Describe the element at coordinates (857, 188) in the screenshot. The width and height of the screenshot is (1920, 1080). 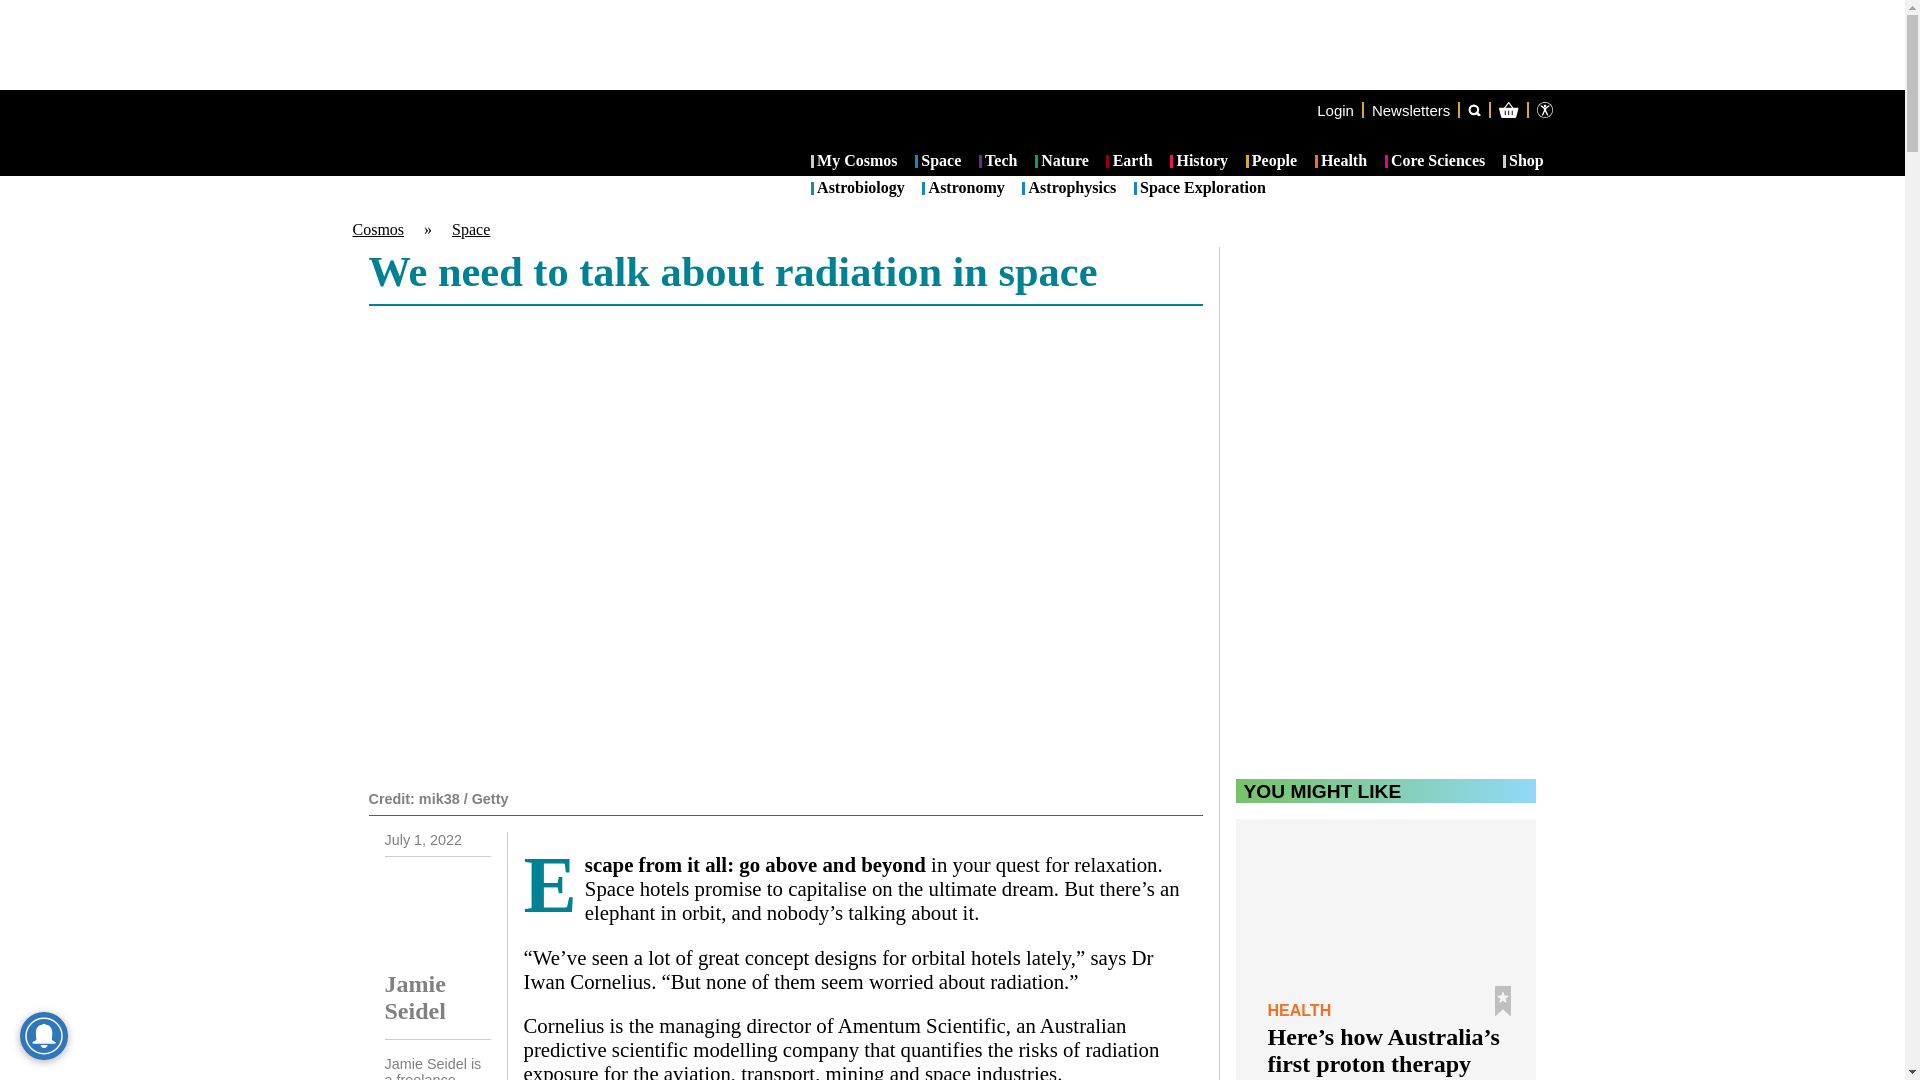
I see `Astrobiology` at that location.